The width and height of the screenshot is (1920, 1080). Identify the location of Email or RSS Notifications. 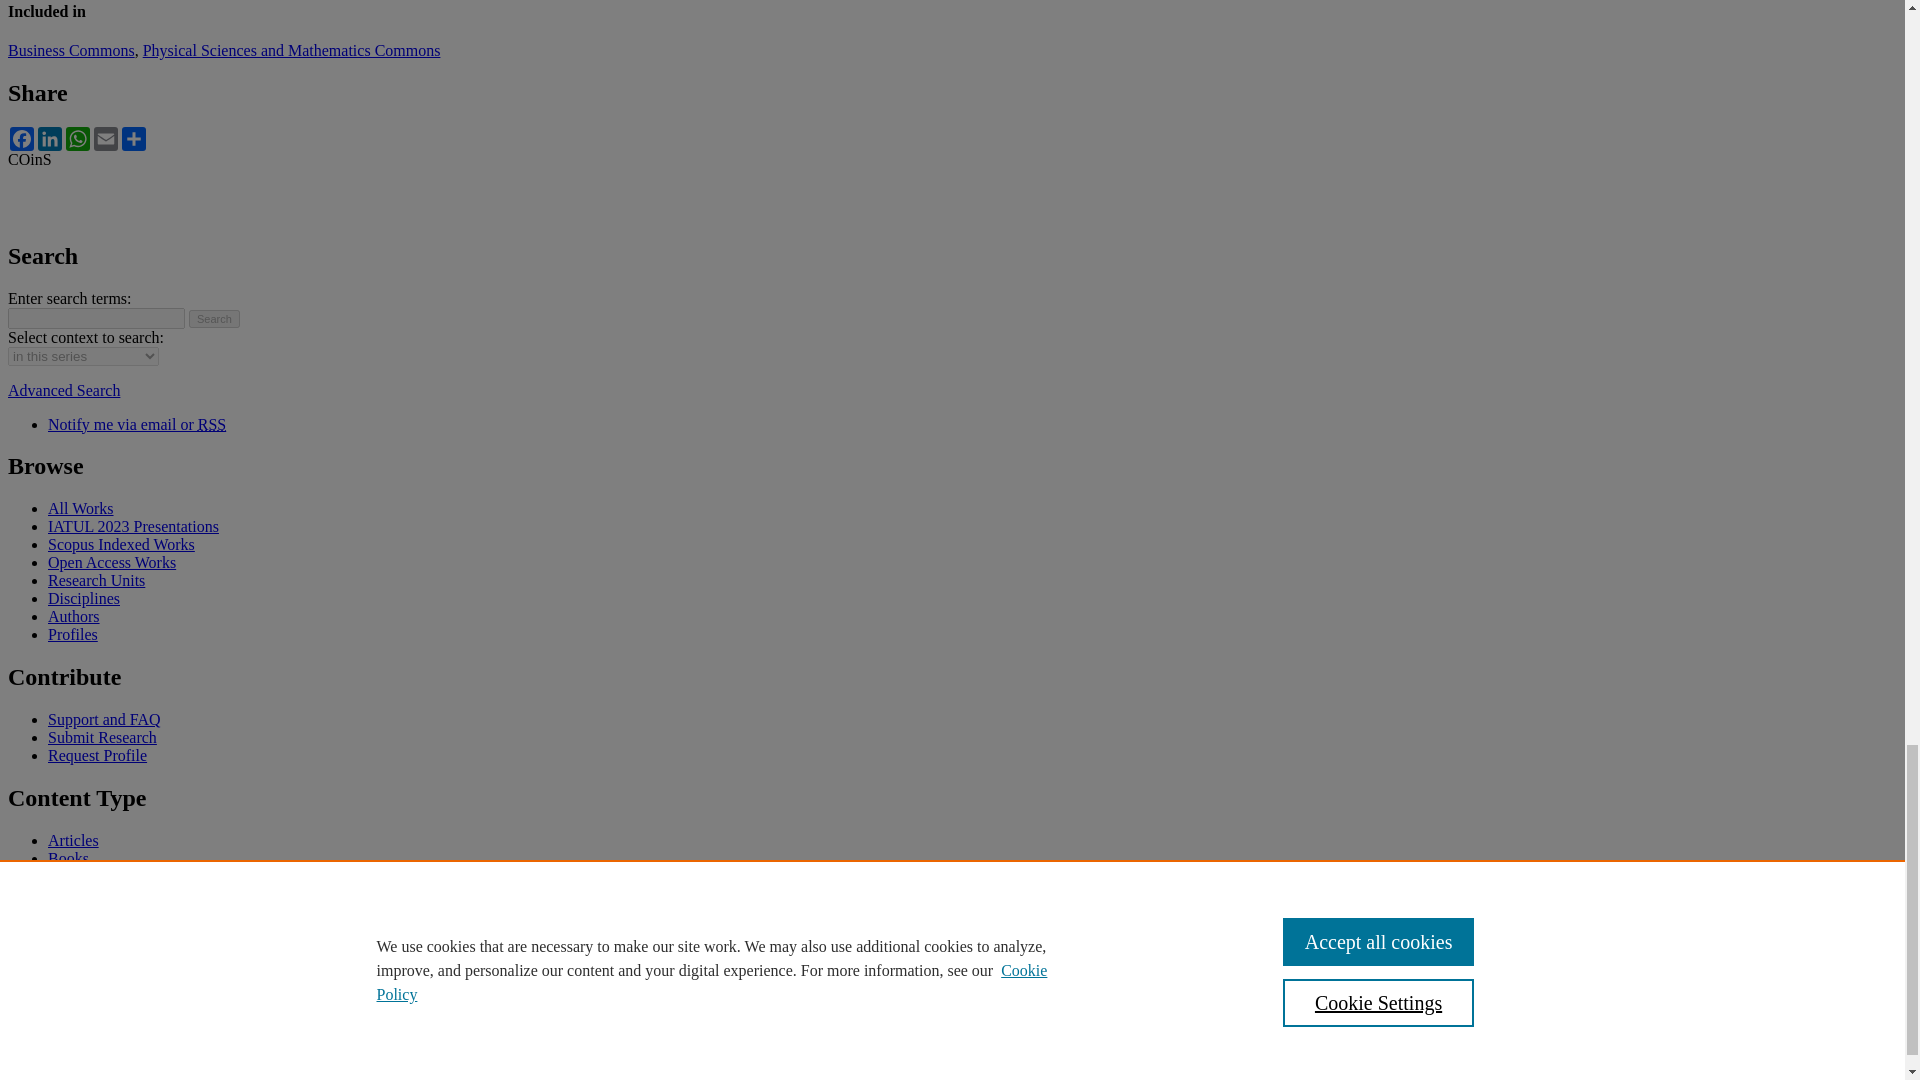
(137, 424).